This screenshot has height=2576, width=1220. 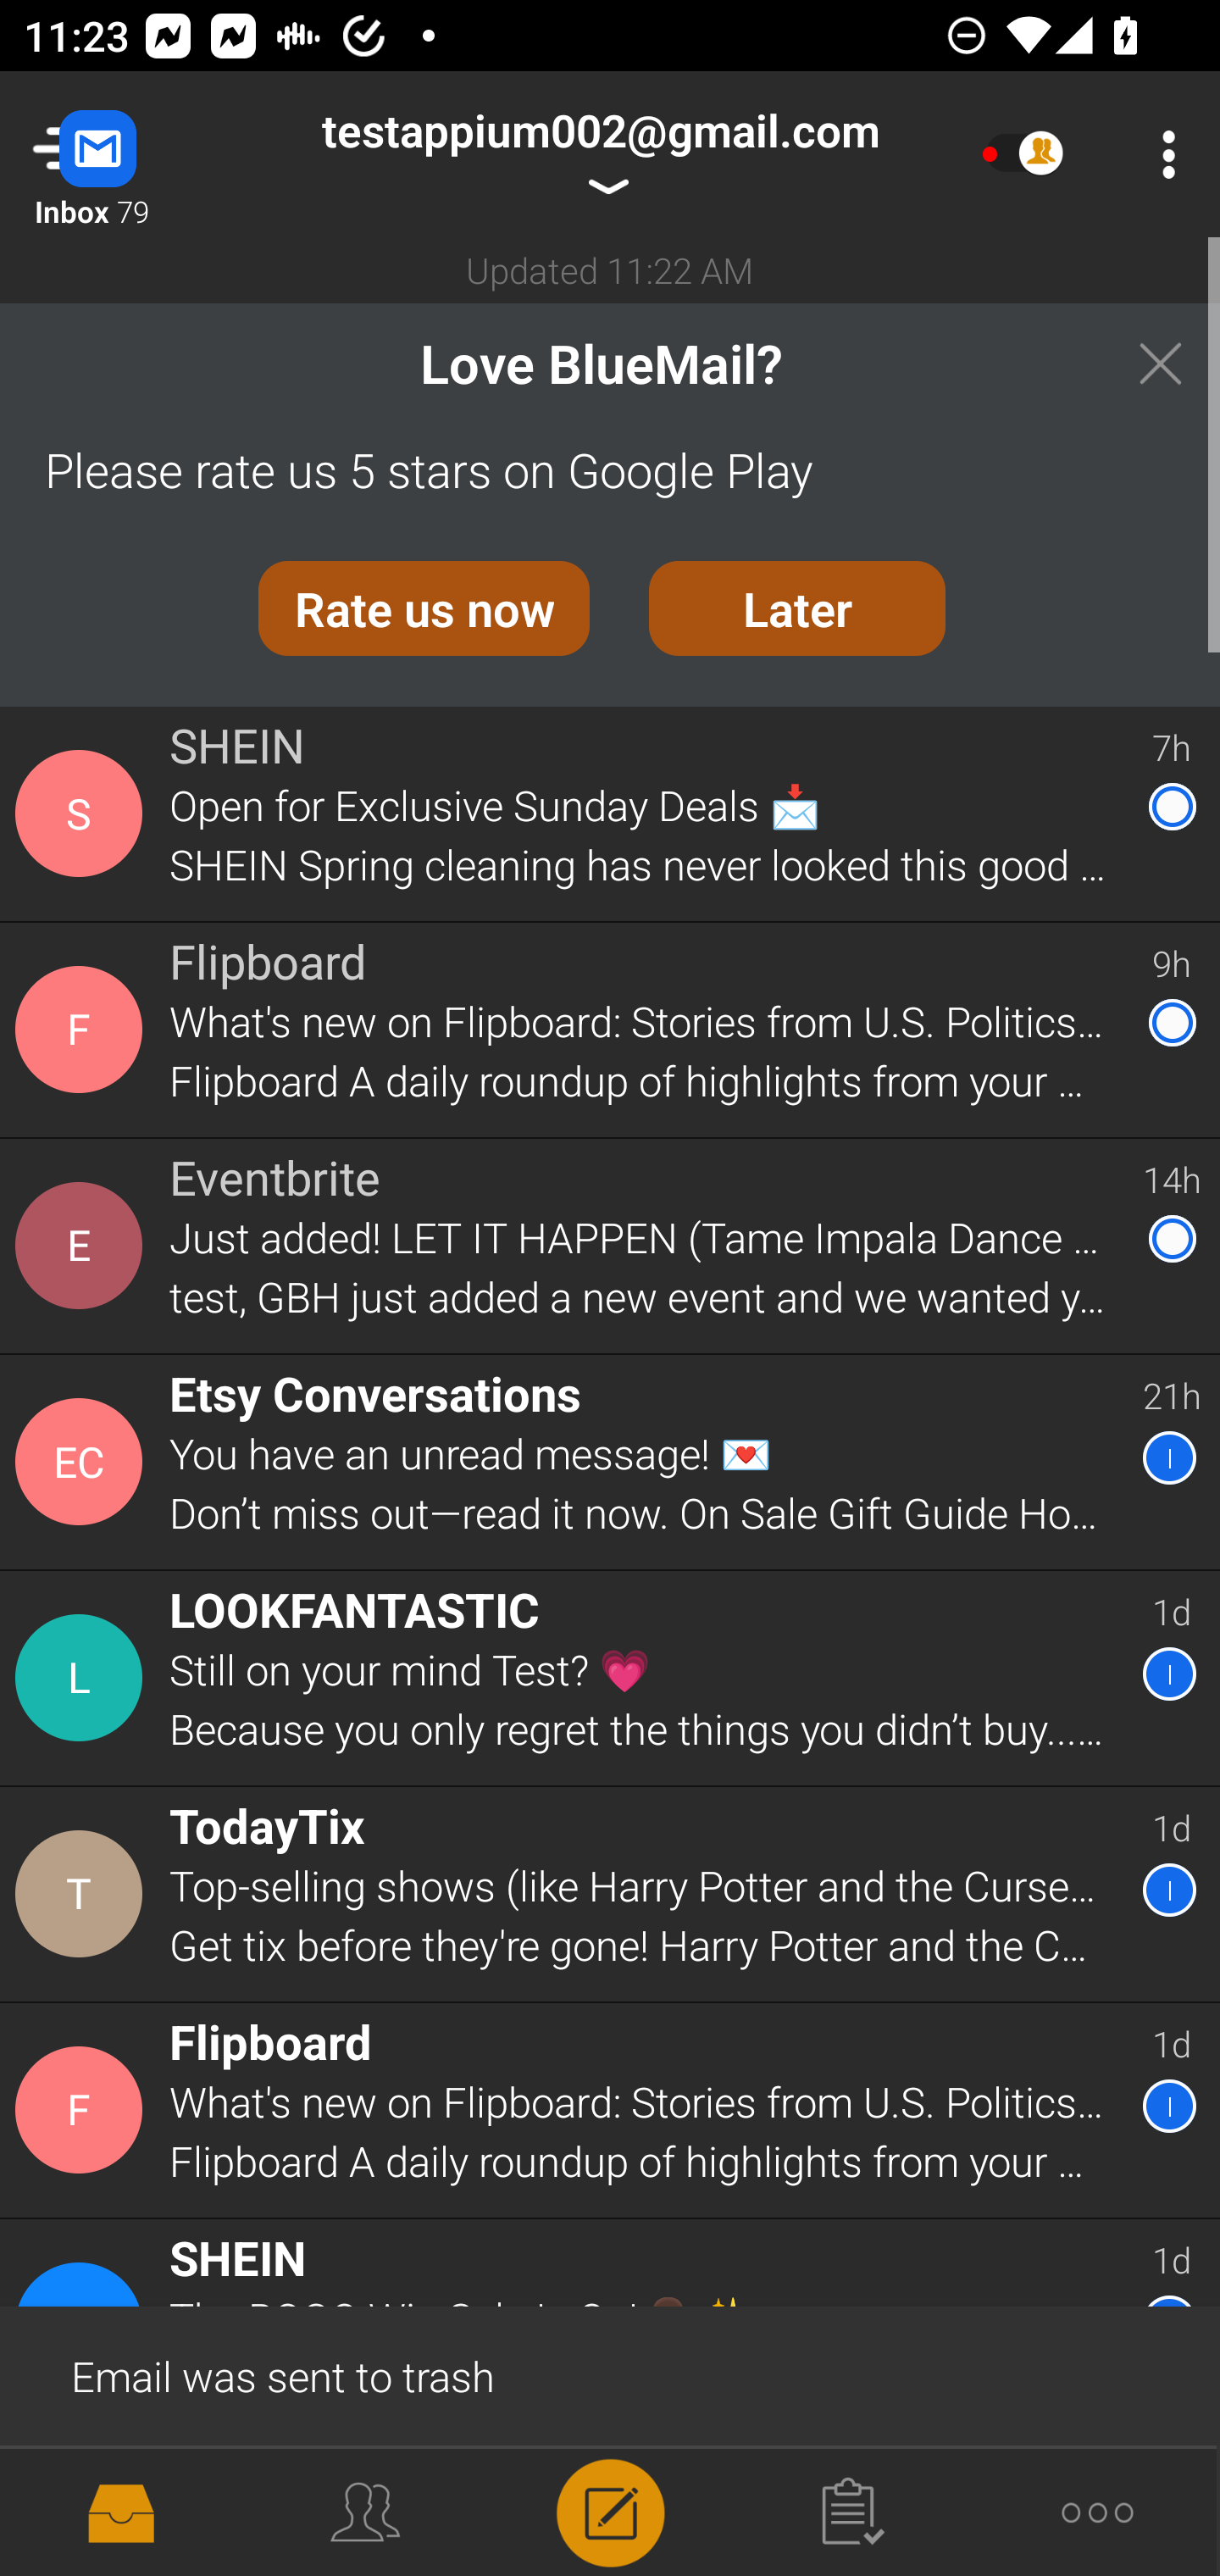 I want to click on Contact Details, so click(x=83, y=1029).